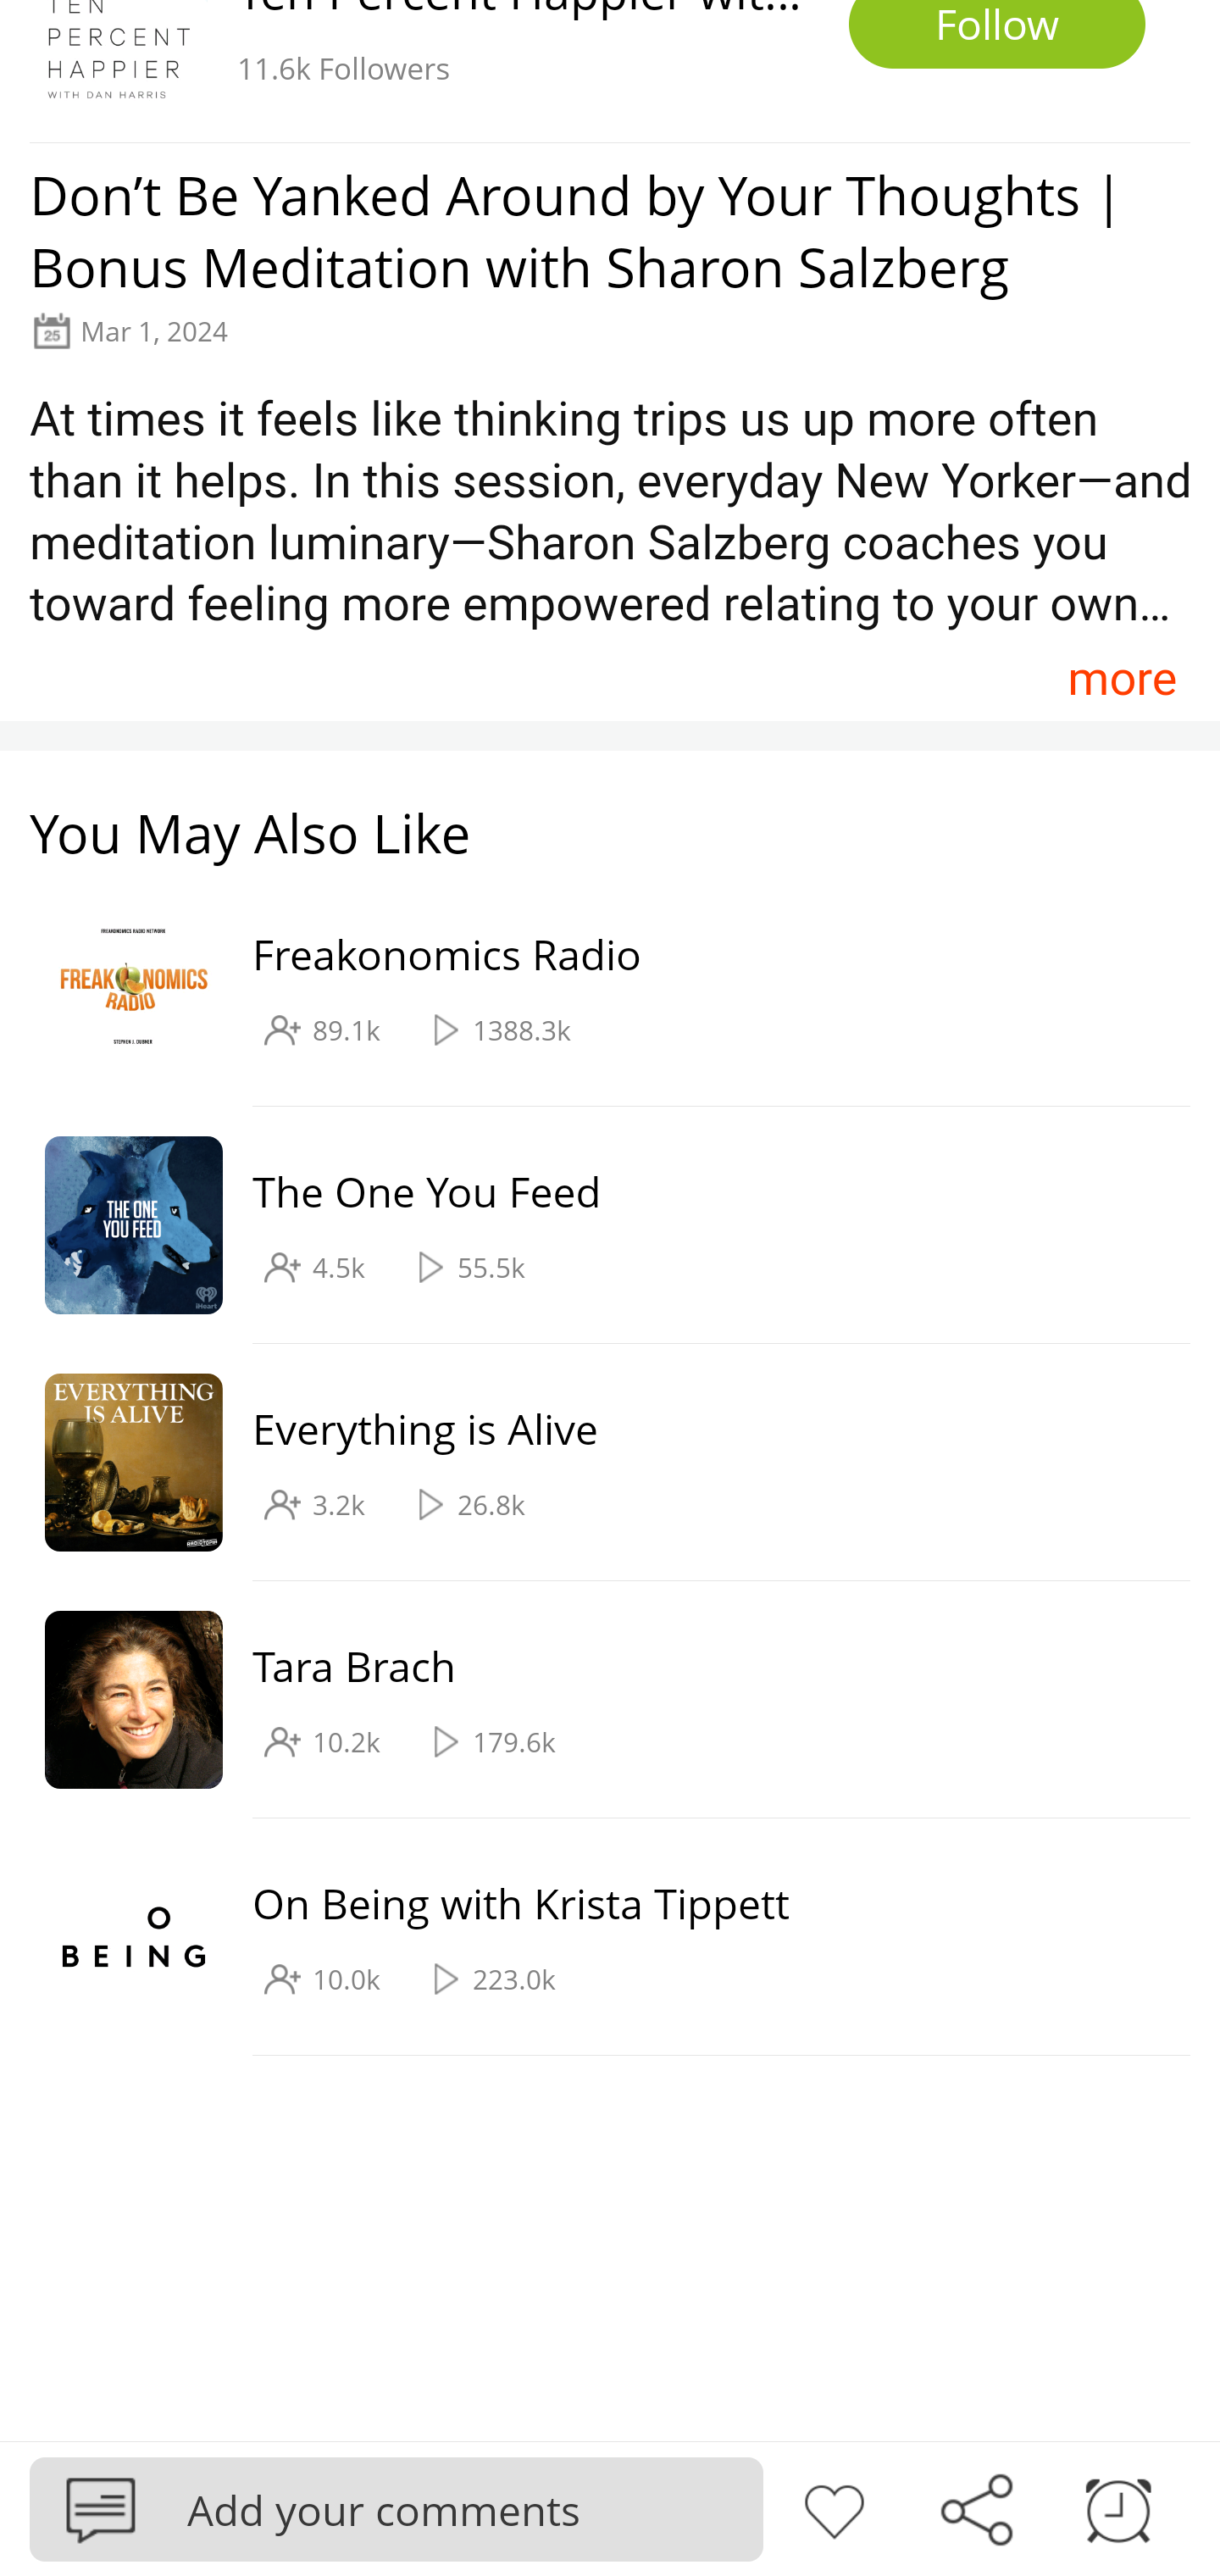 Image resolution: width=1220 pixels, height=2576 pixels. I want to click on Share, so click(976, 2507).